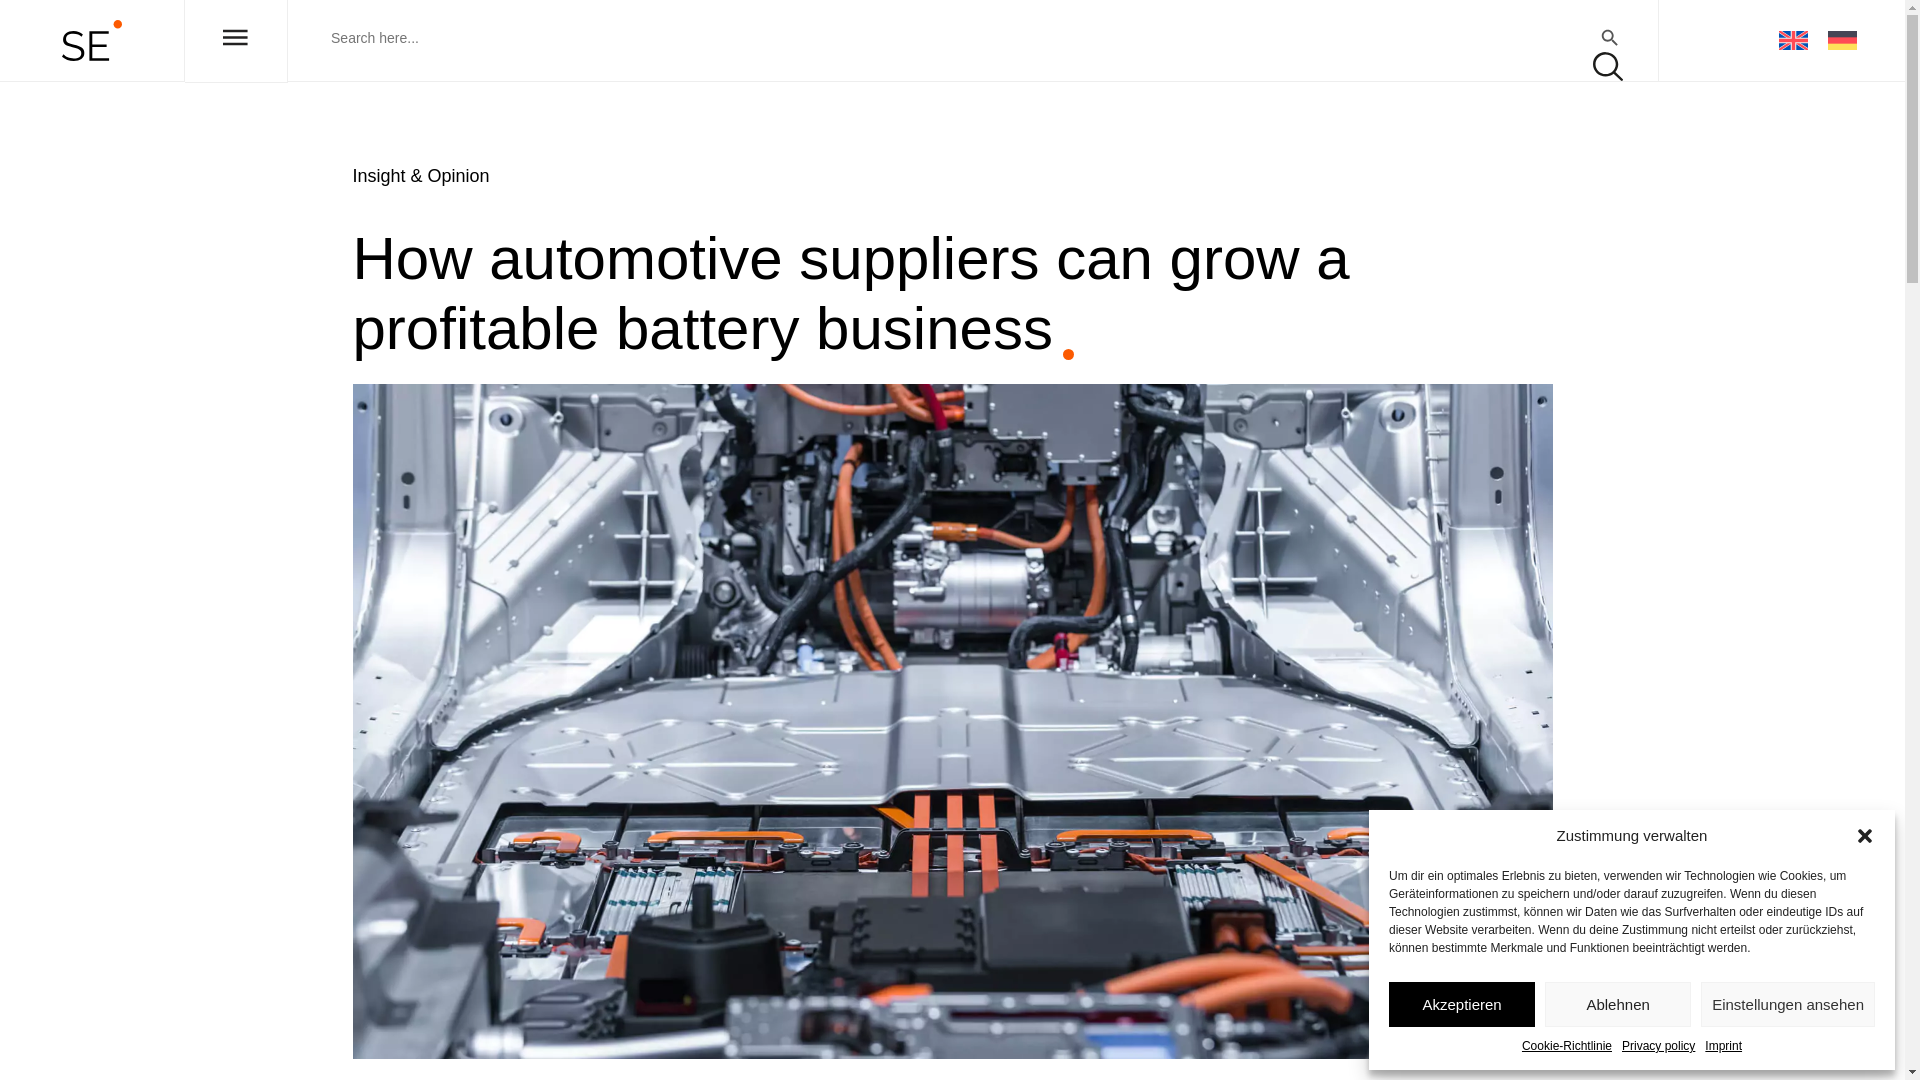 The width and height of the screenshot is (1920, 1080). What do you see at coordinates (1610, 38) in the screenshot?
I see `Search Button` at bounding box center [1610, 38].